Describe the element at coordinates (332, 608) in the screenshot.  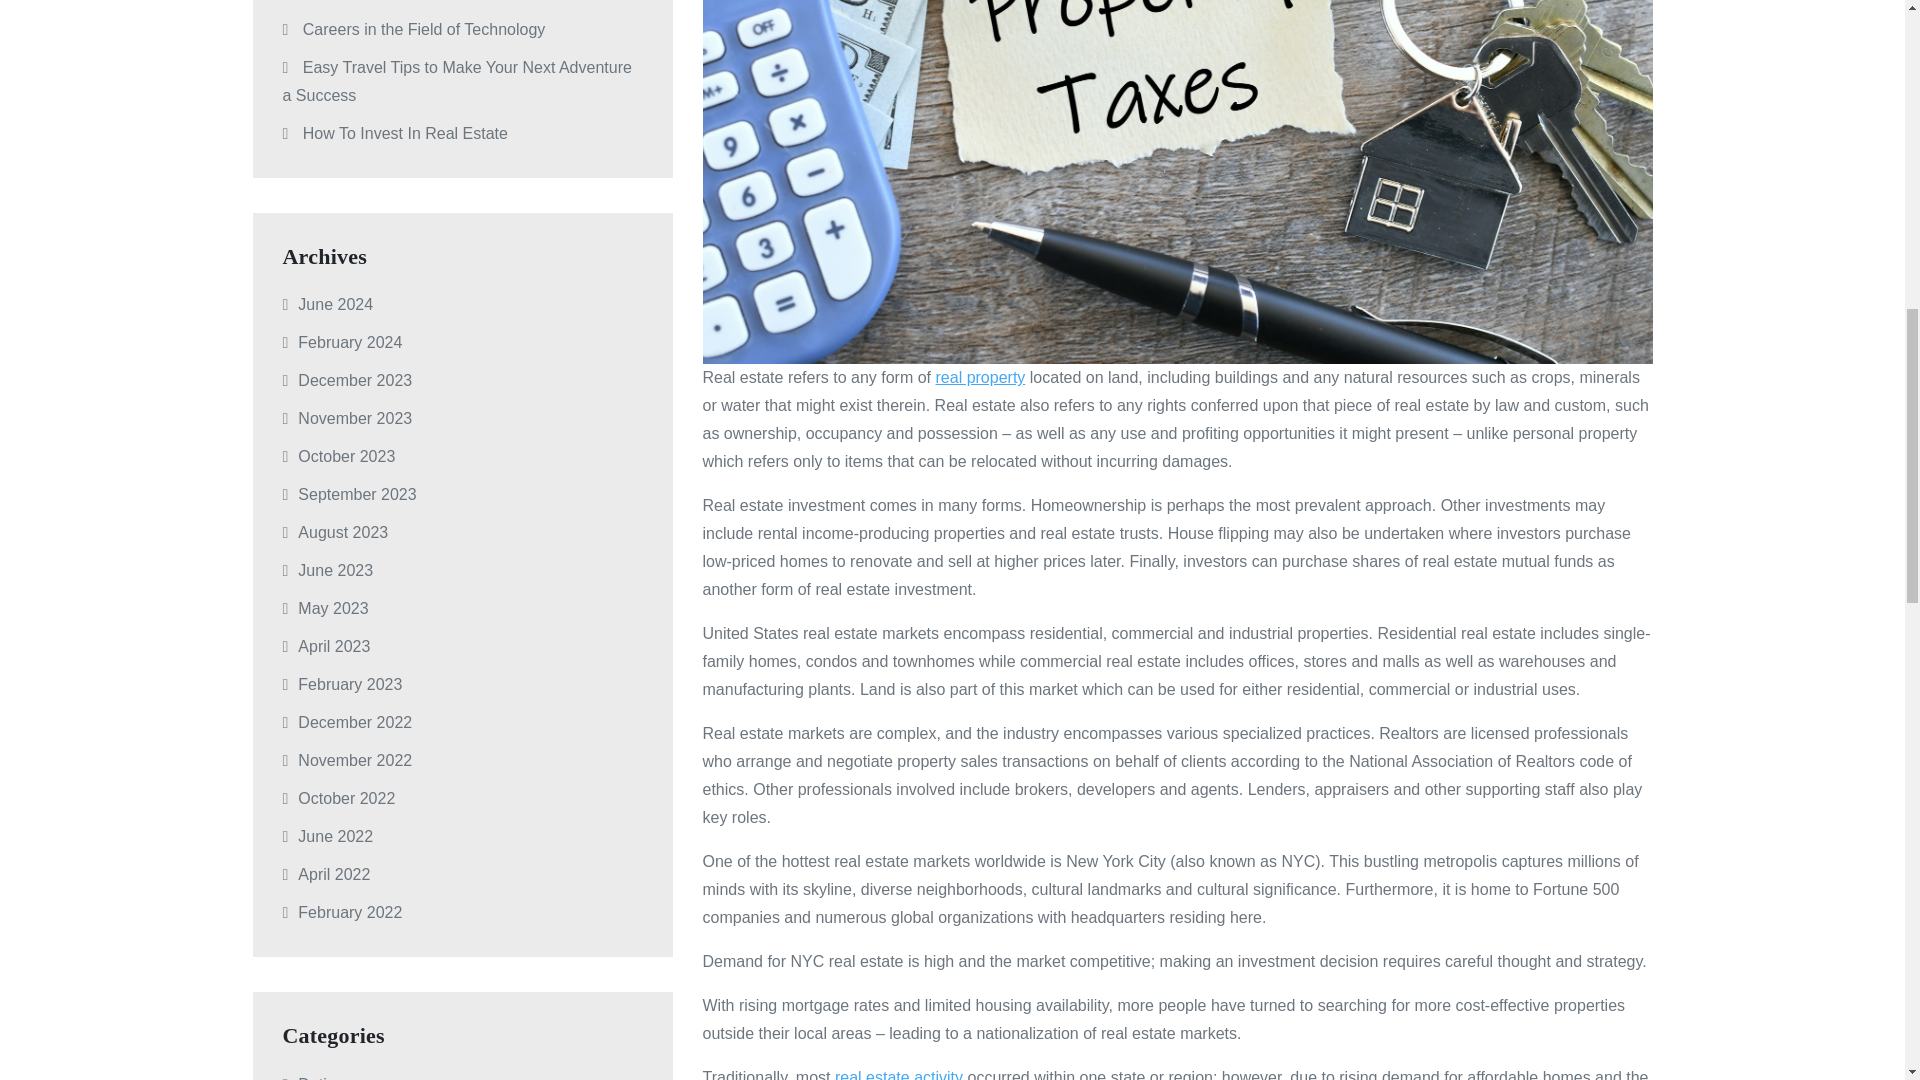
I see `May 2023` at that location.